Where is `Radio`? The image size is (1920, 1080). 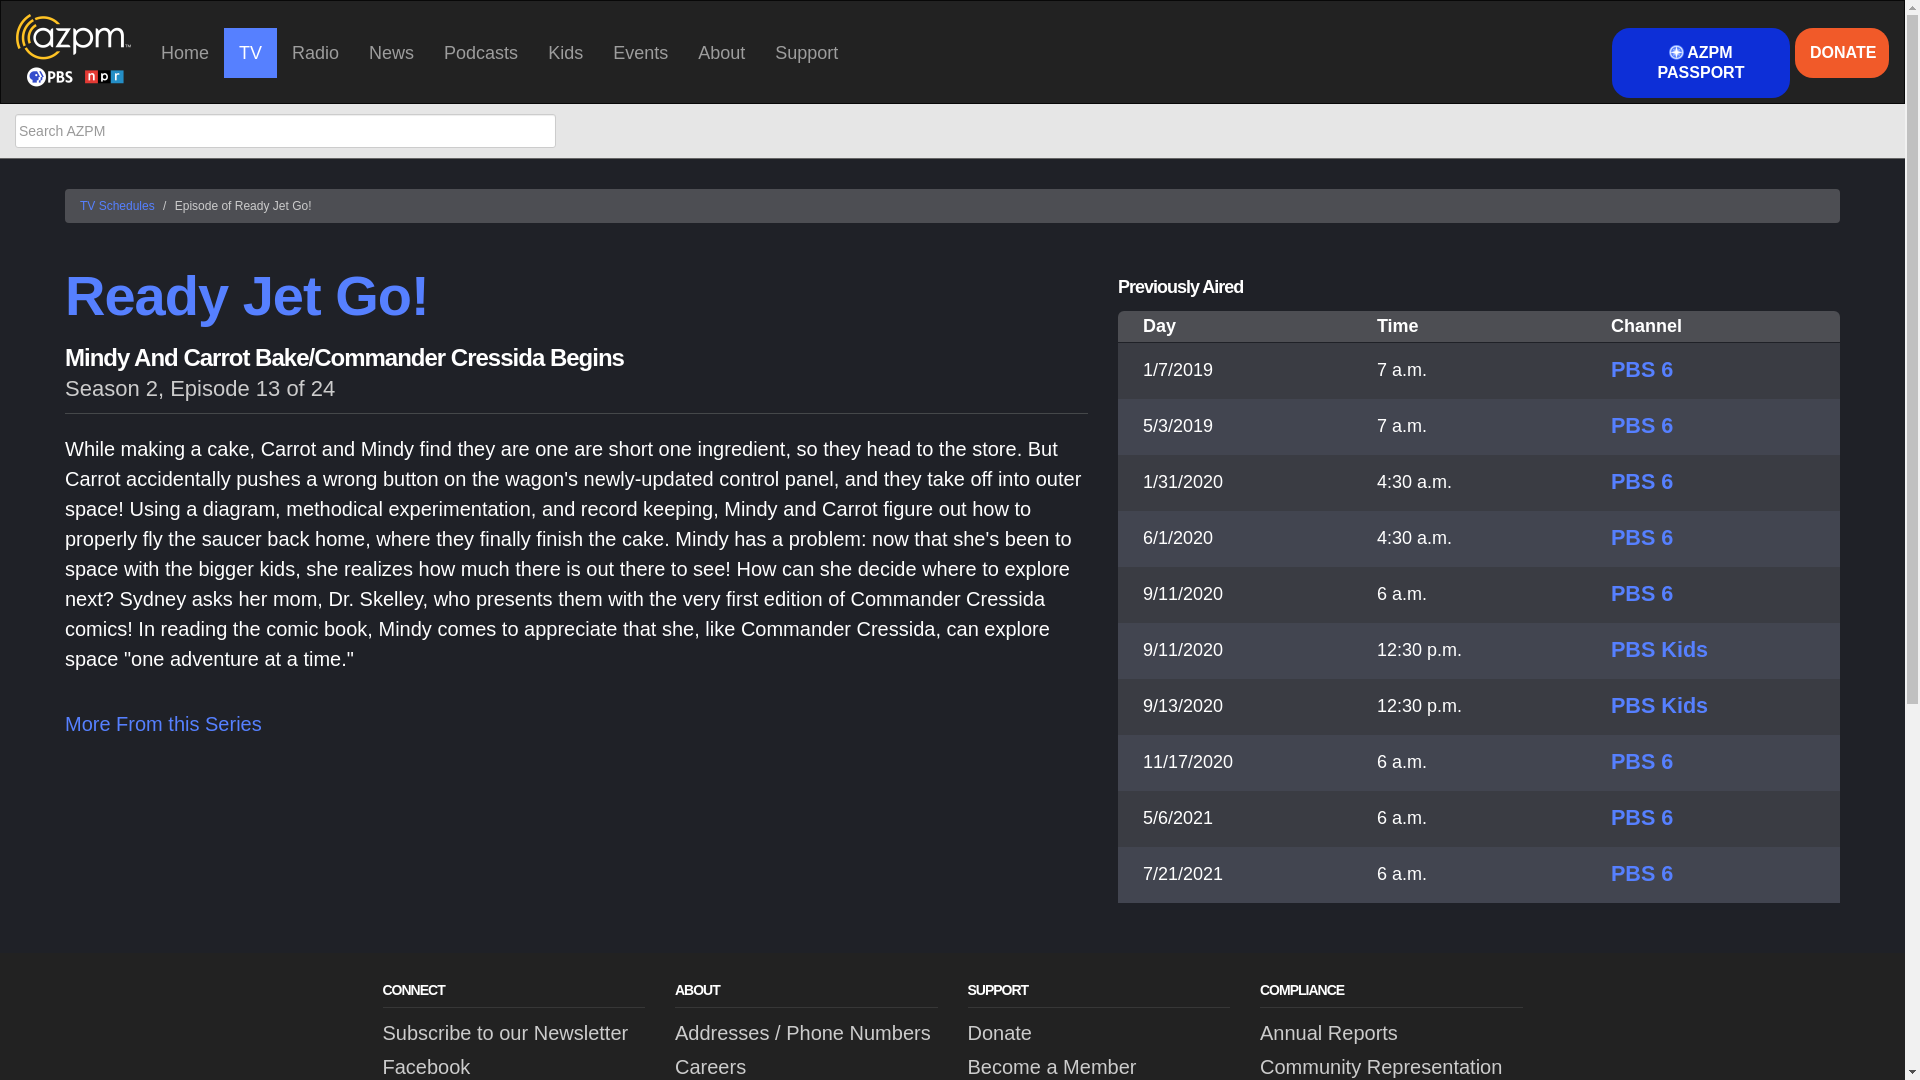 Radio is located at coordinates (314, 52).